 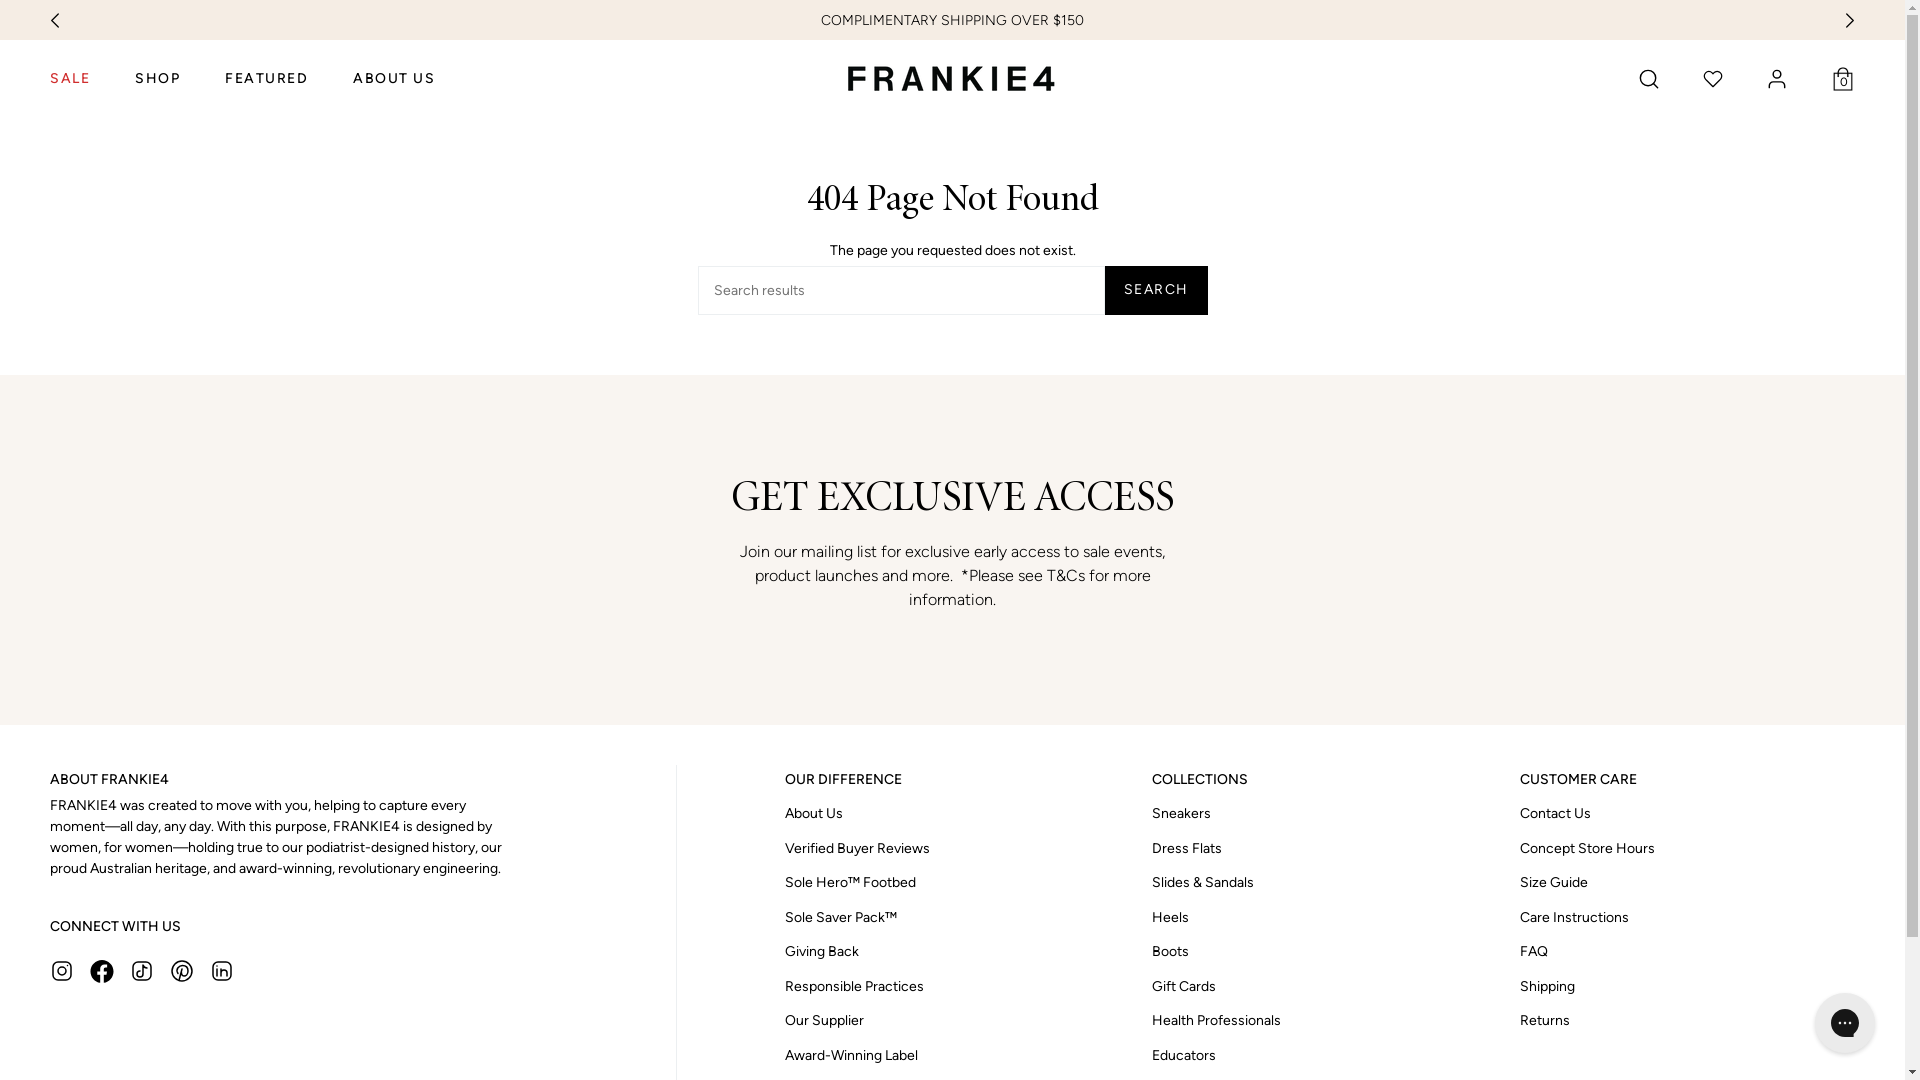 What do you see at coordinates (814, 814) in the screenshot?
I see `About Us` at bounding box center [814, 814].